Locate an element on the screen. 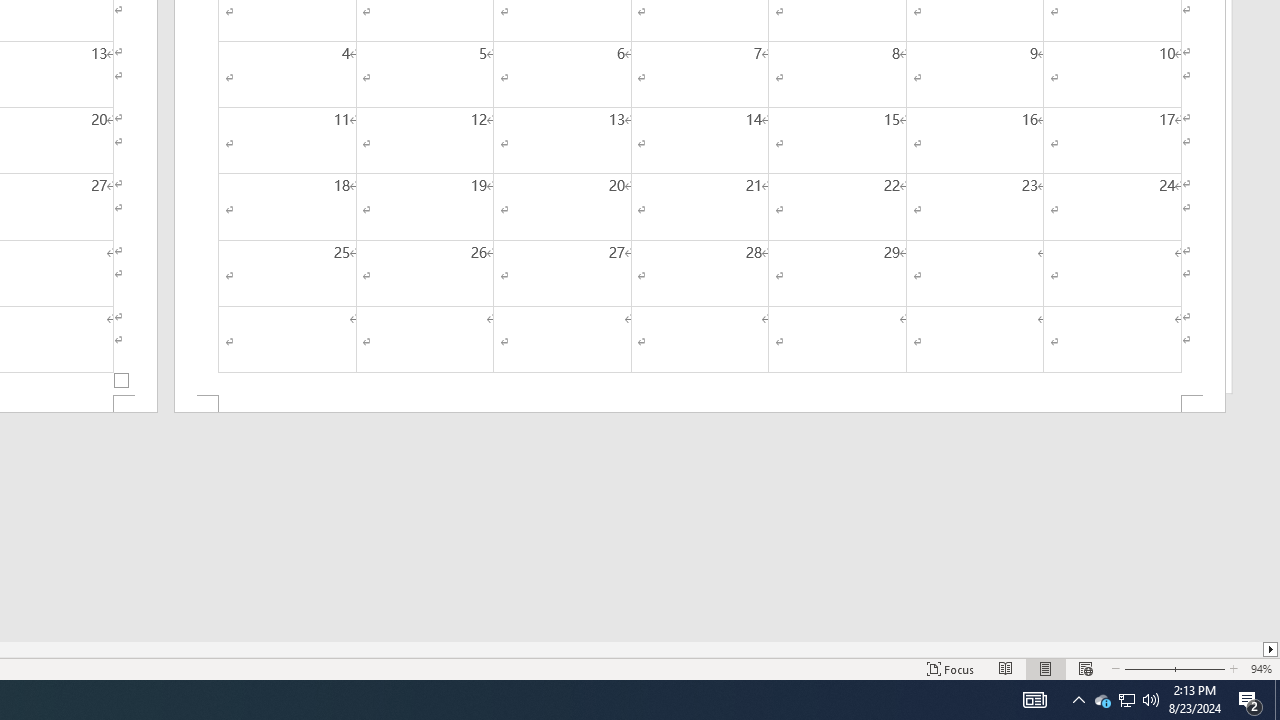  Column right is located at coordinates (1272, 649).